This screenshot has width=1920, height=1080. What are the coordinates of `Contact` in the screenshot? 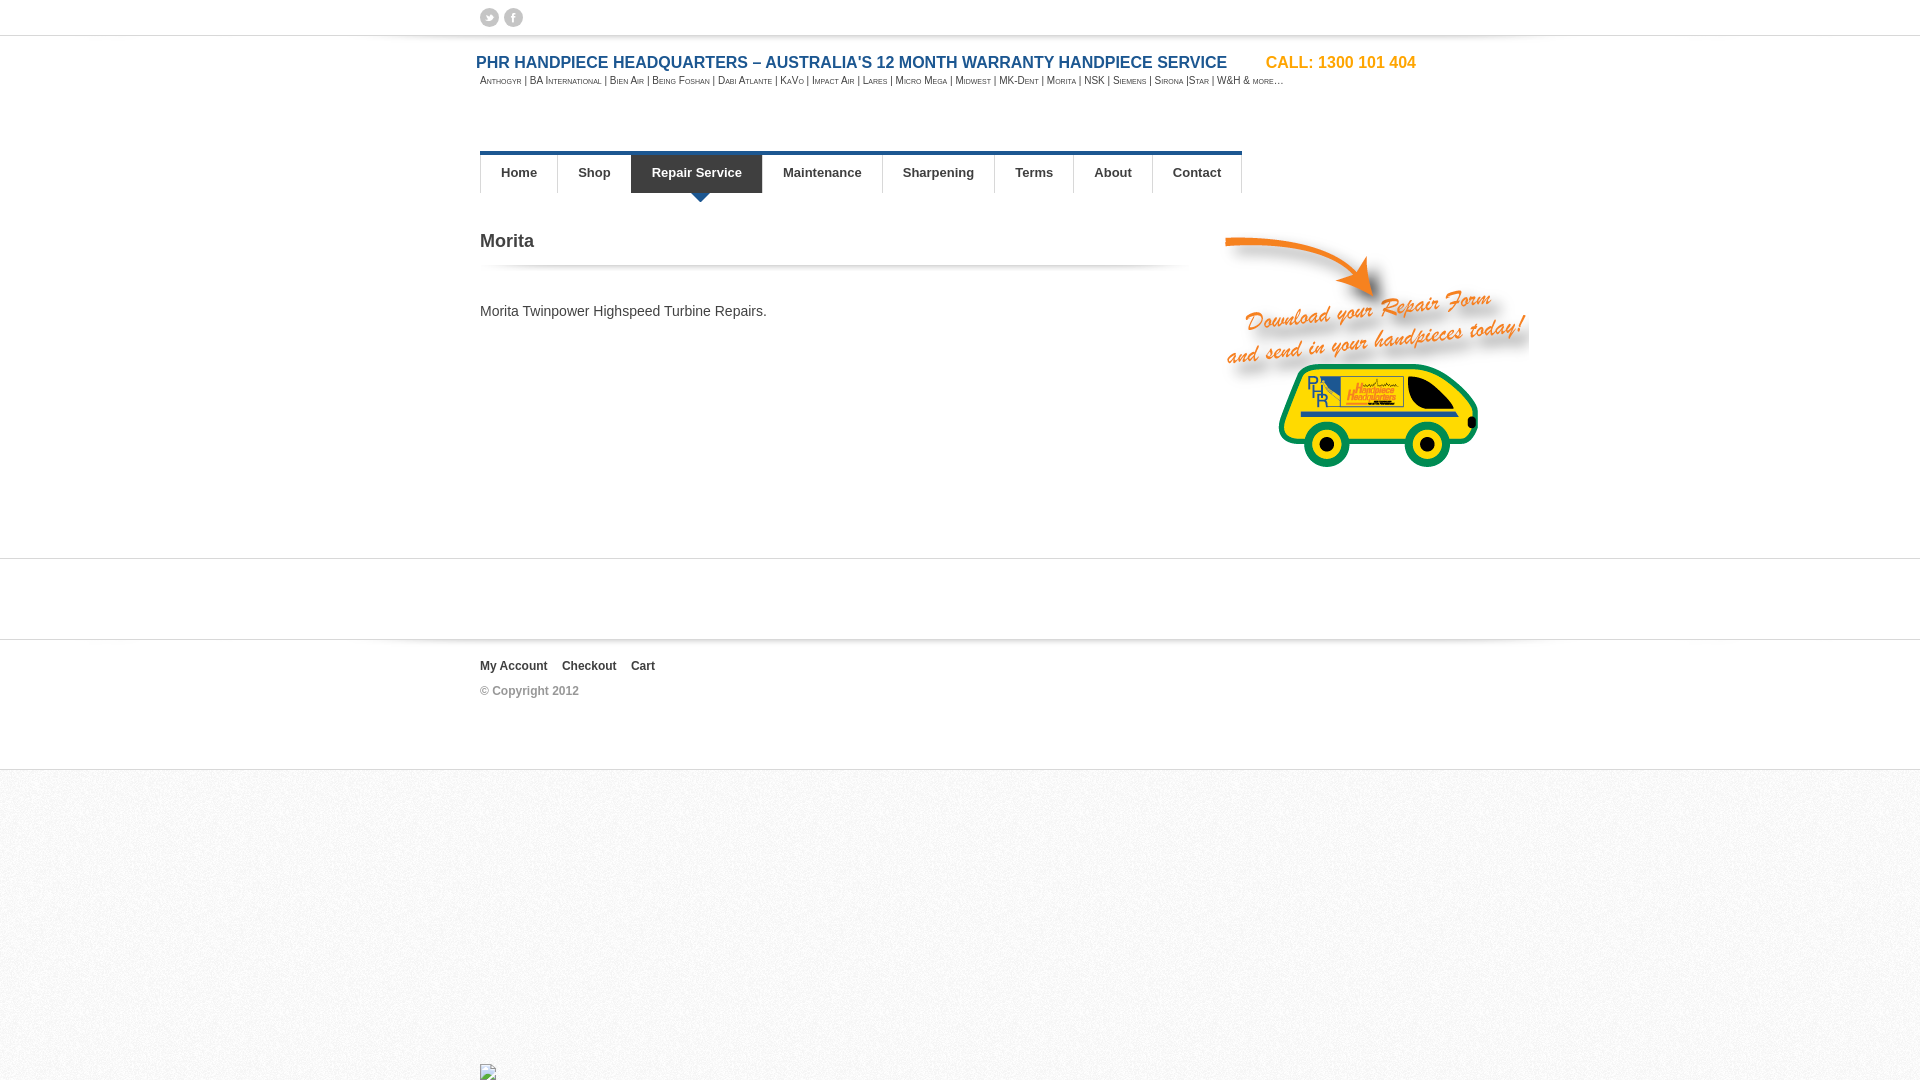 It's located at (1197, 174).